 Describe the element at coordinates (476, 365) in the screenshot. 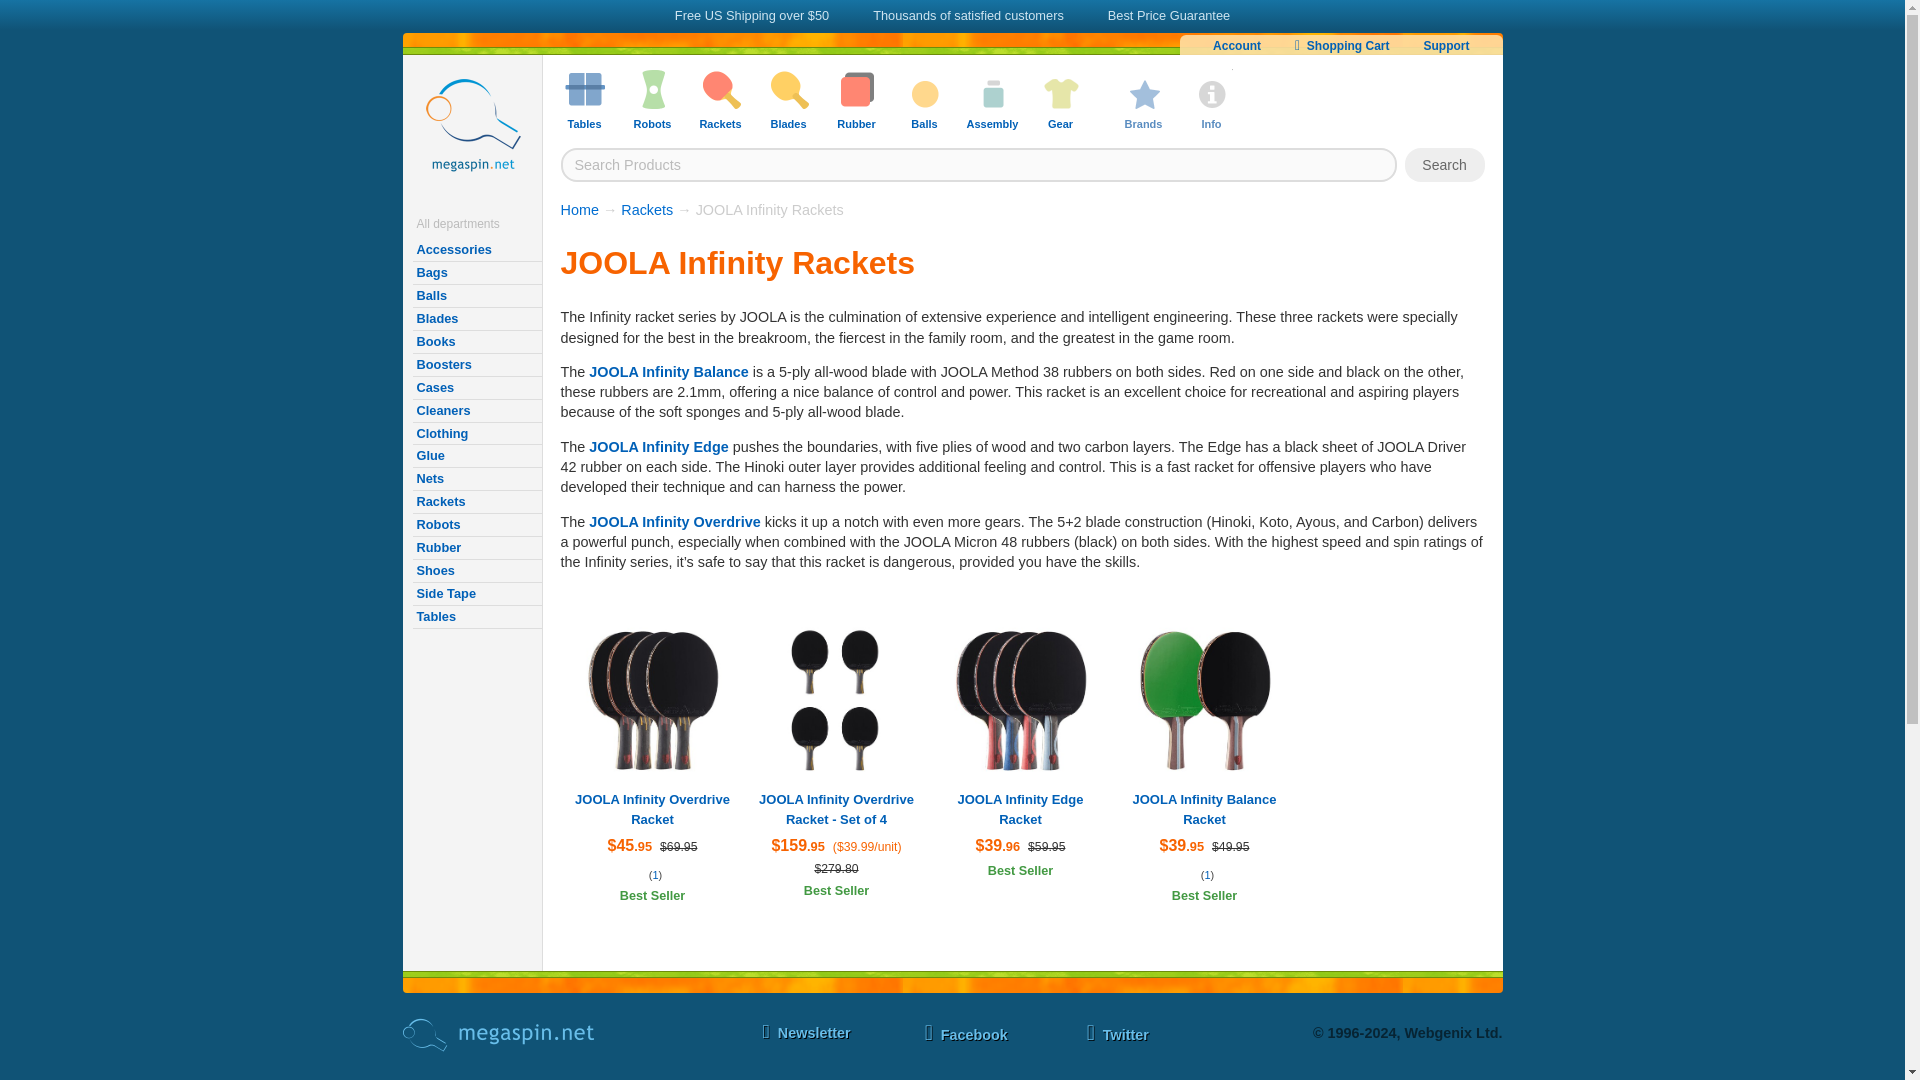

I see `Boosters` at that location.